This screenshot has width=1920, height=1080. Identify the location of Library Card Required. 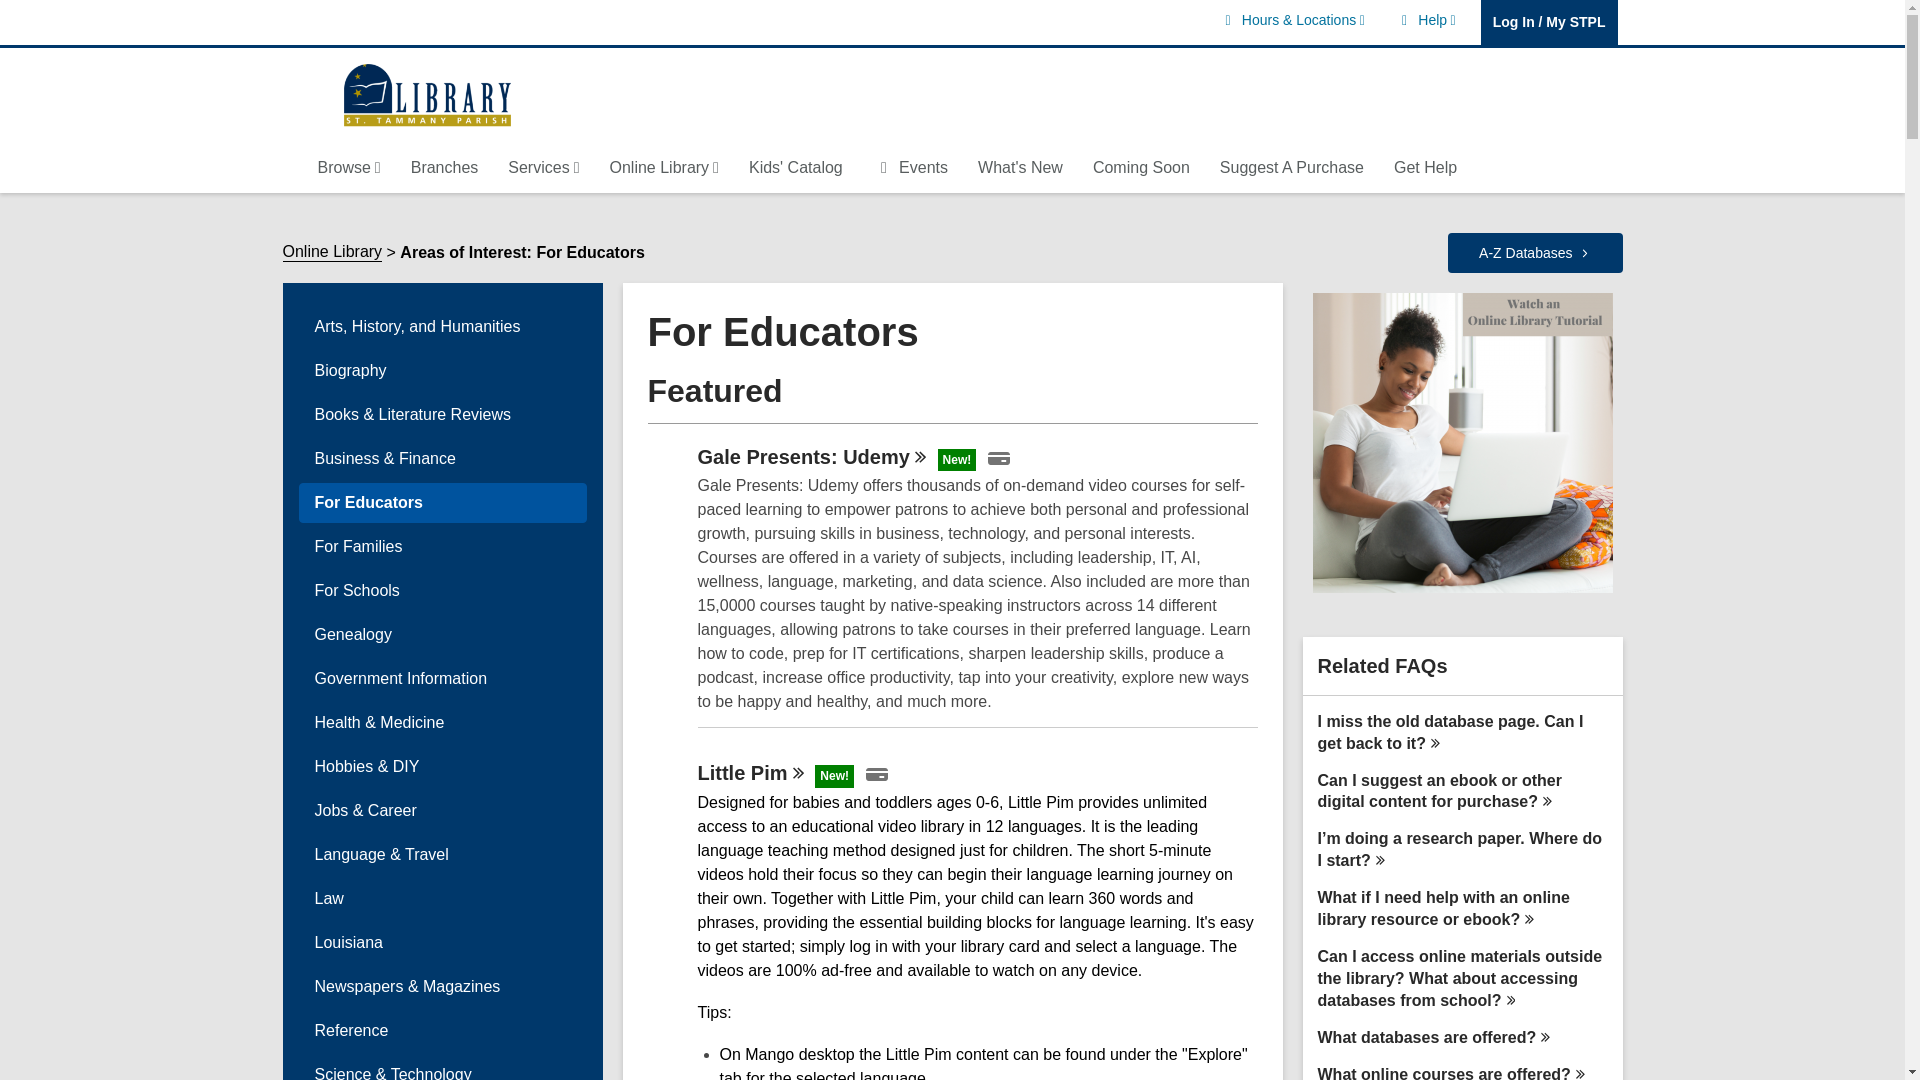
(1426, 20).